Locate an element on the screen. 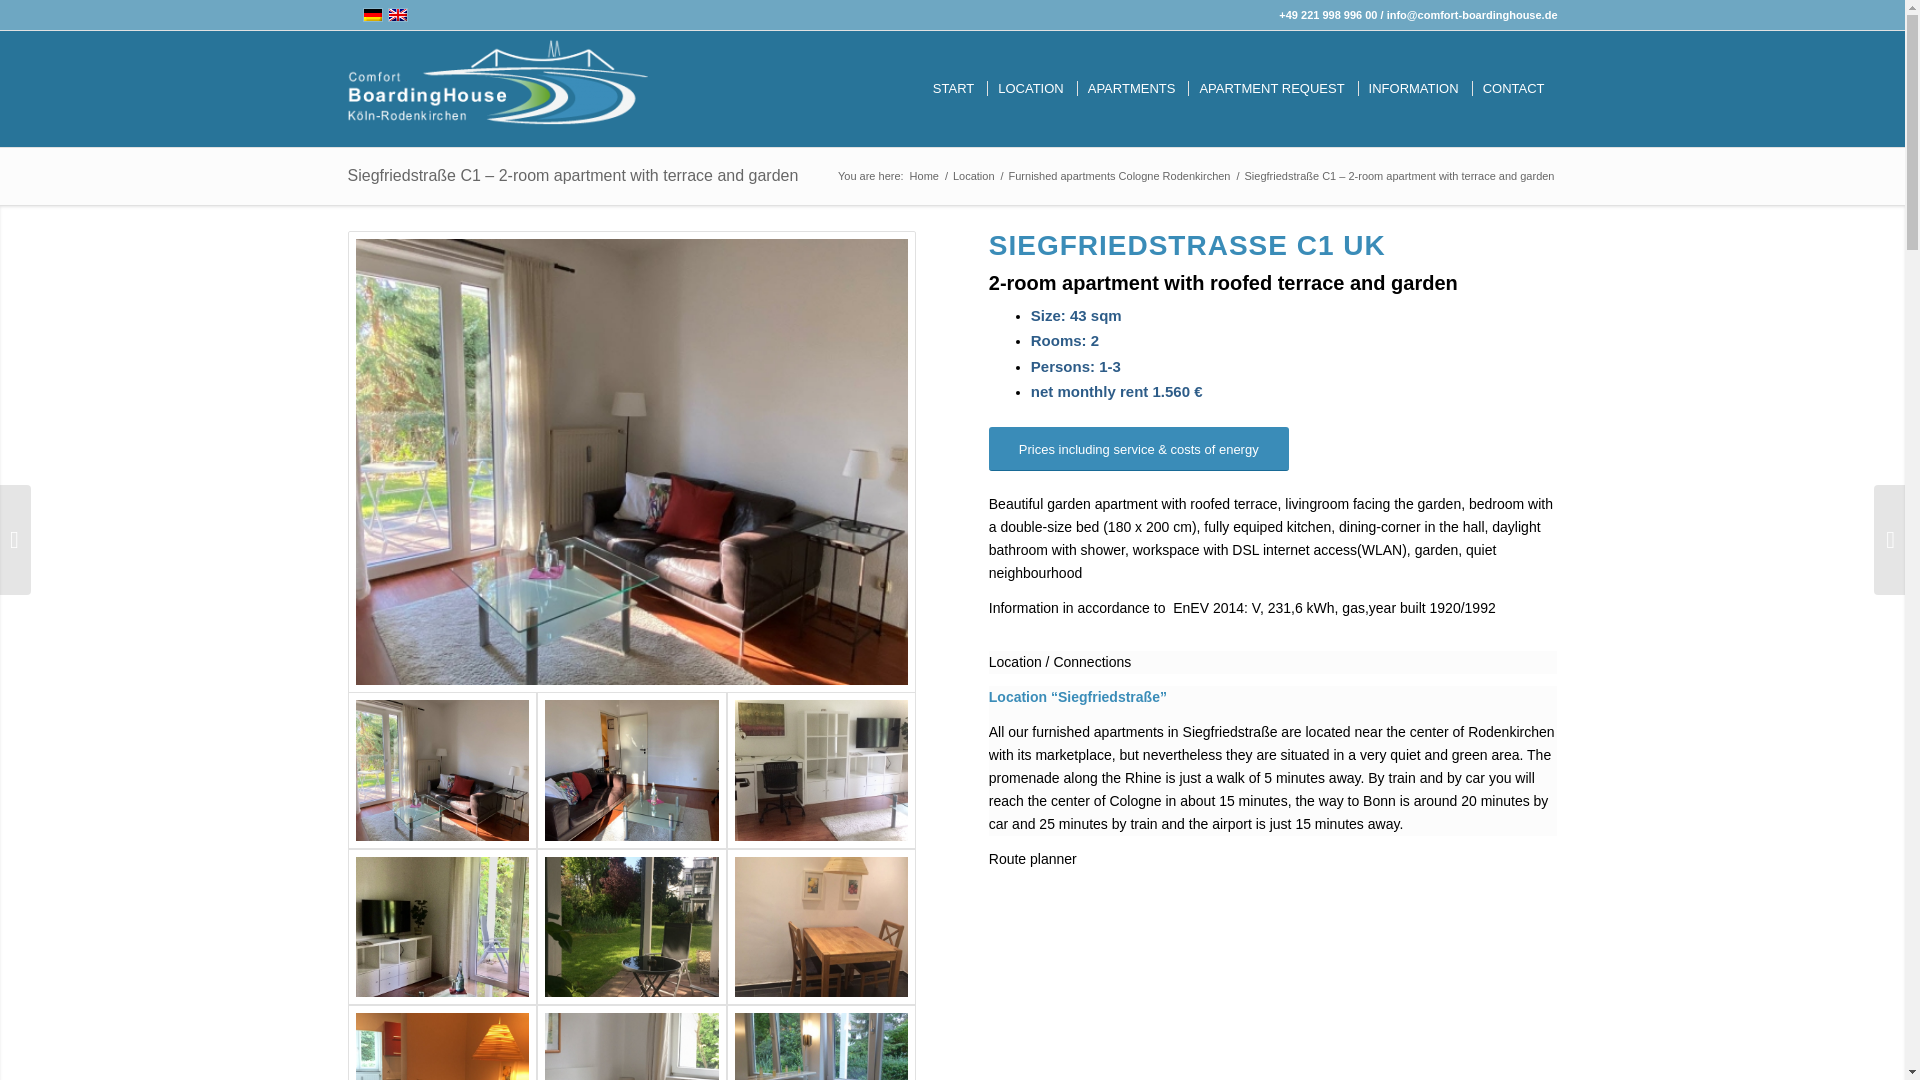 This screenshot has width=1920, height=1080. Location is located at coordinates (974, 176).